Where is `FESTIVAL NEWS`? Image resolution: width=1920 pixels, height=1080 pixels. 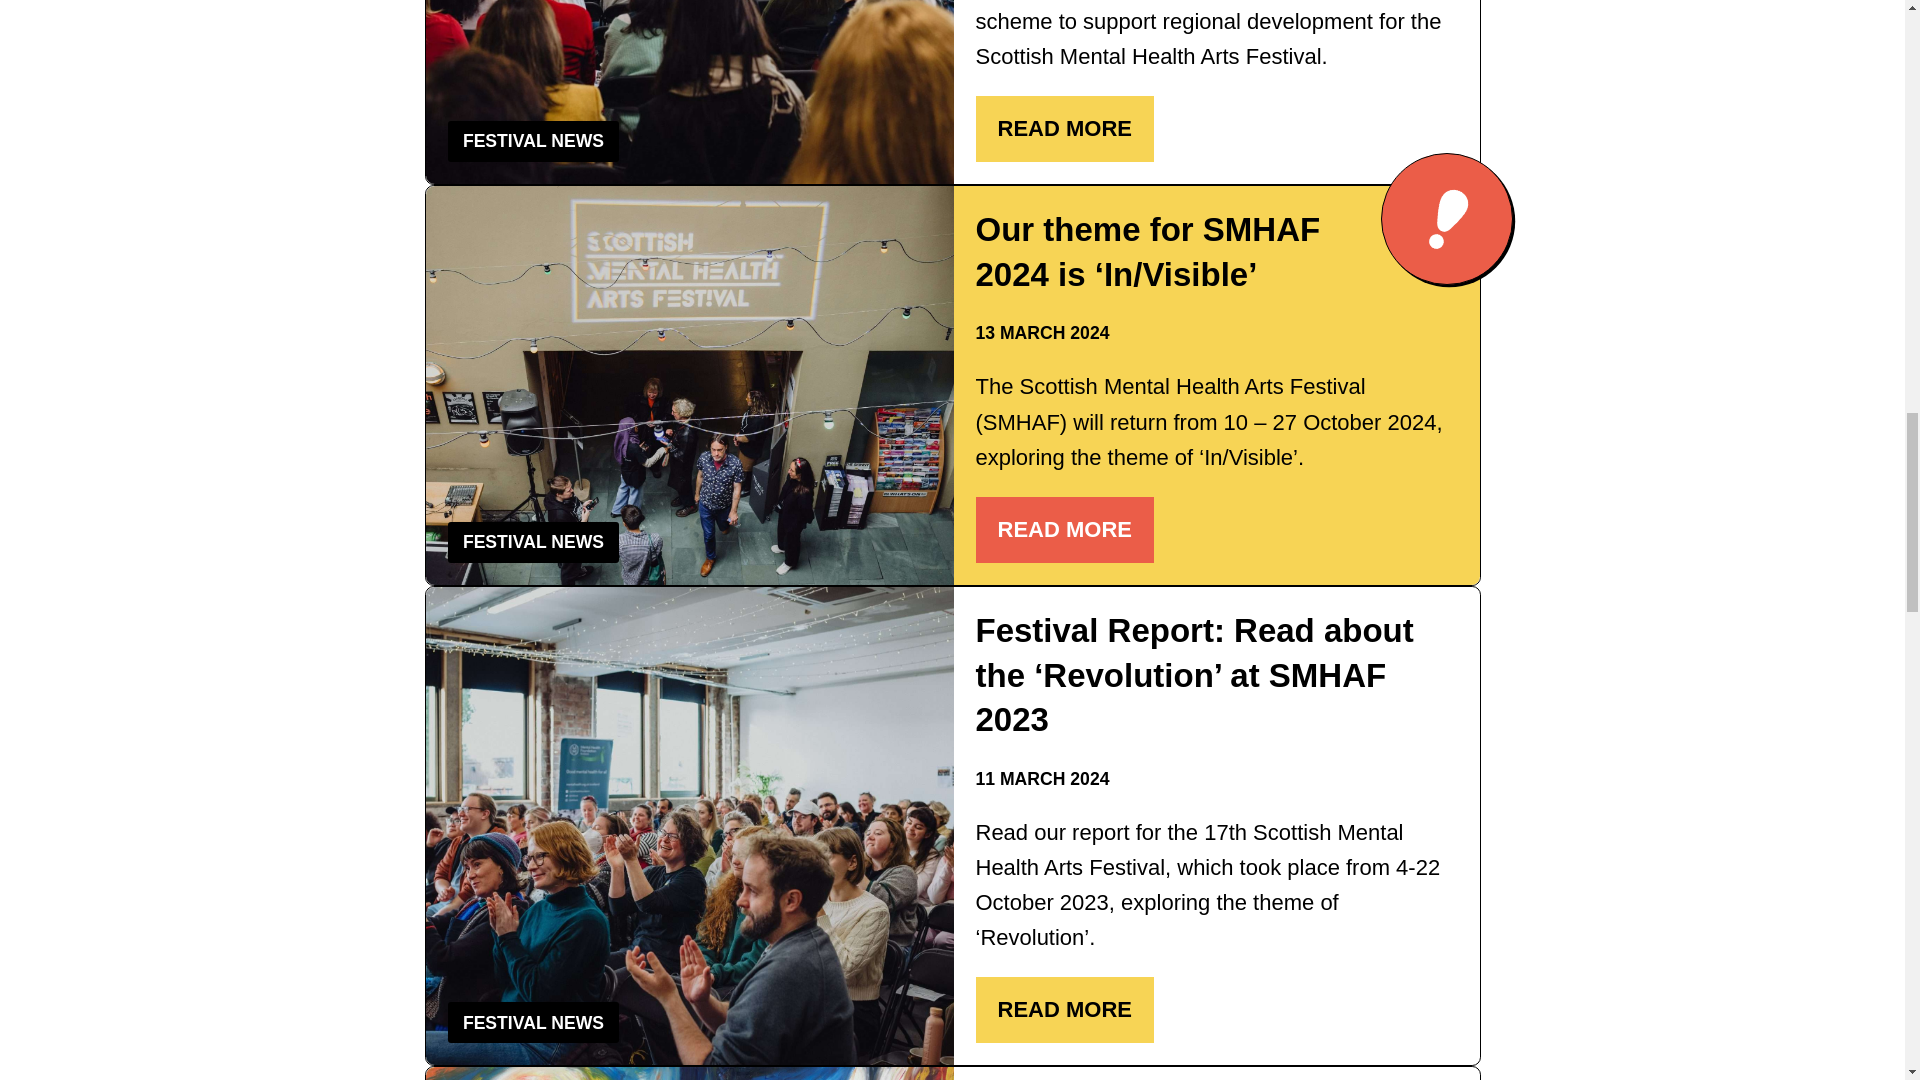 FESTIVAL NEWS is located at coordinates (533, 140).